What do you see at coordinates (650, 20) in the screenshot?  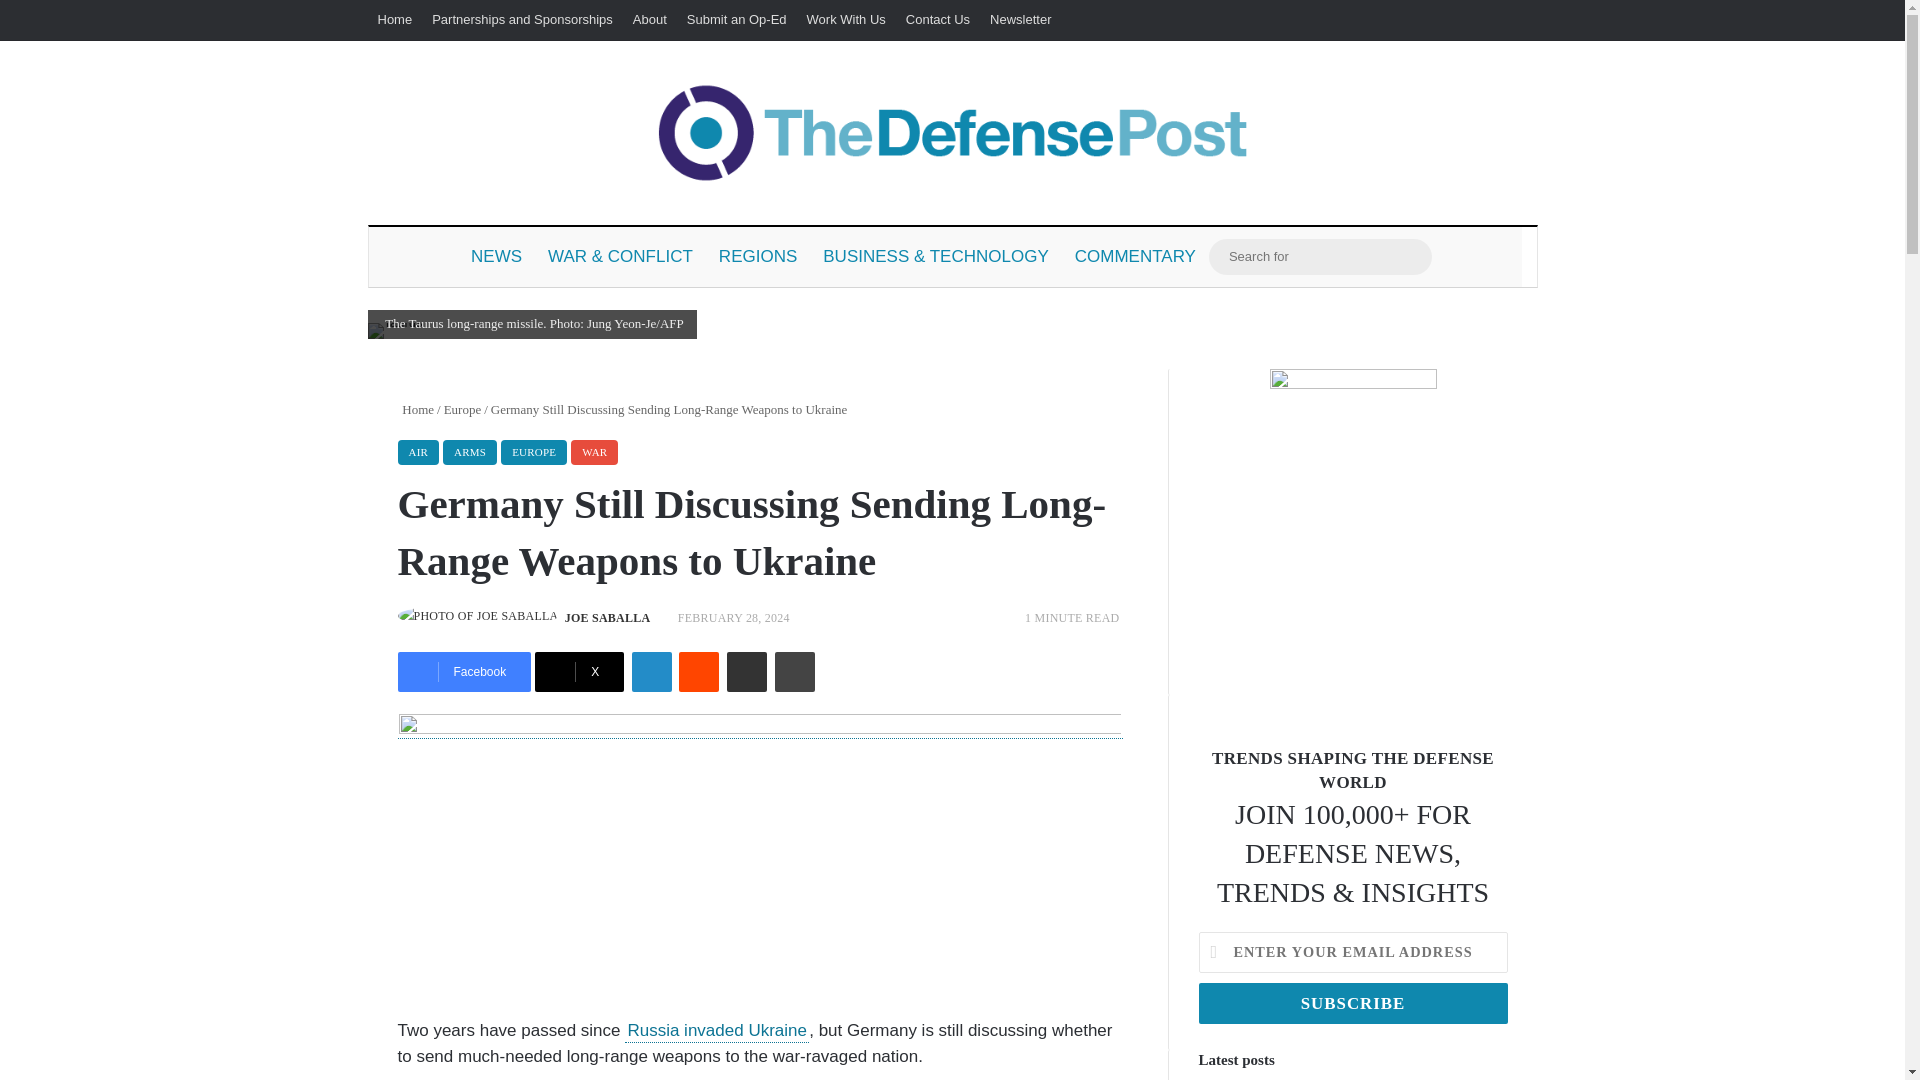 I see `About` at bounding box center [650, 20].